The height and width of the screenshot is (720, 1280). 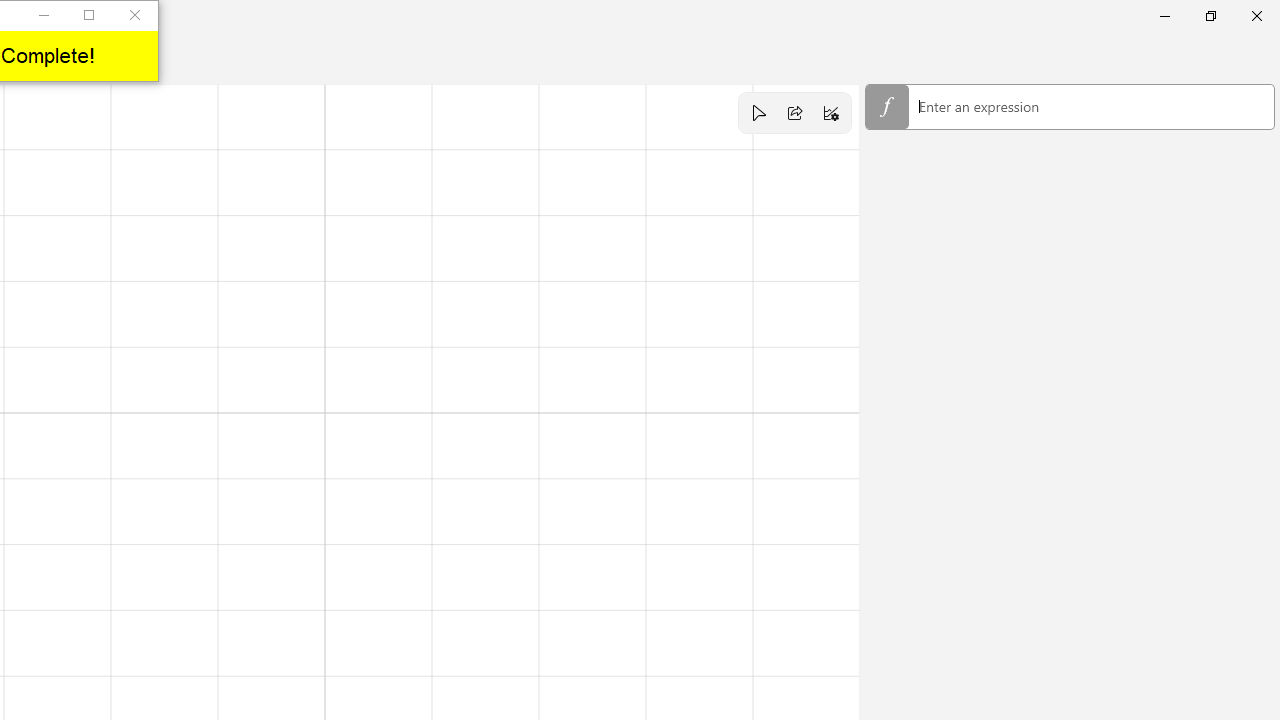 I want to click on Minimize Calculator, so click(x=1164, y=16).